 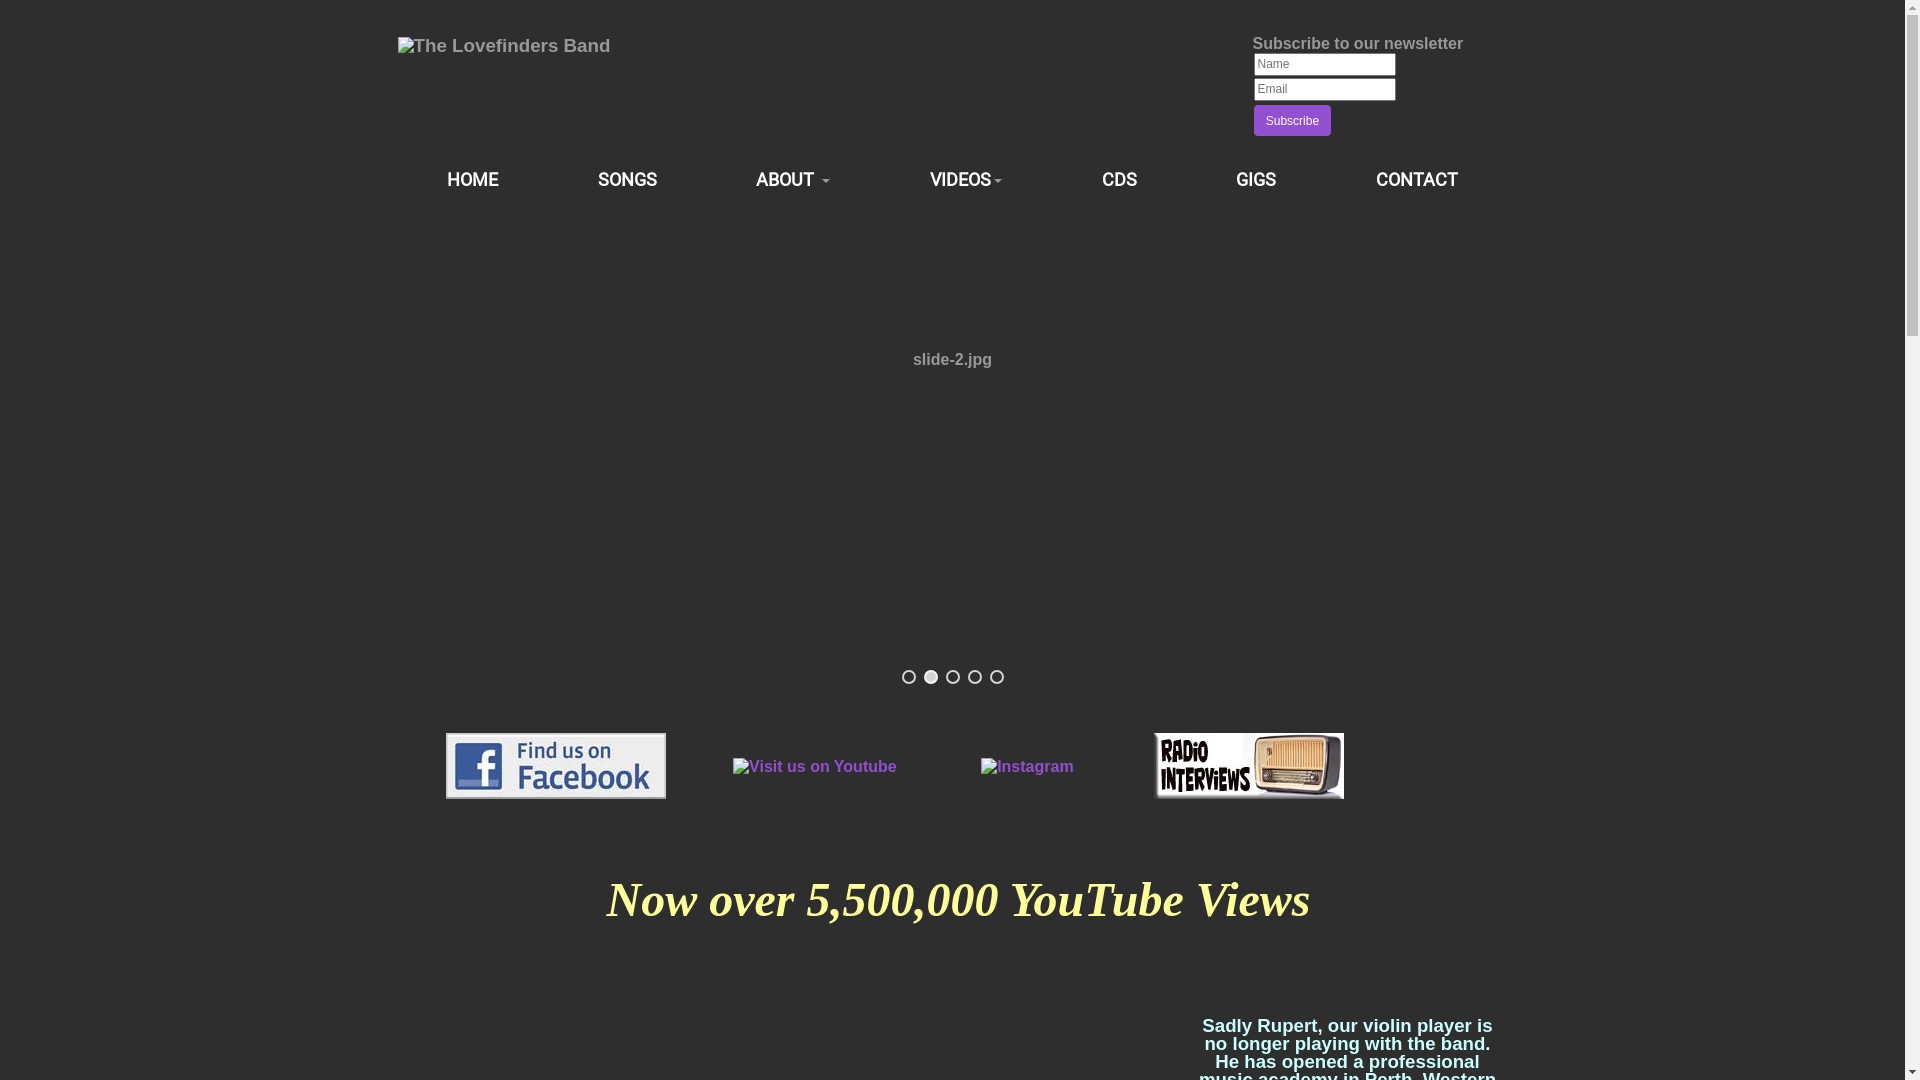 What do you see at coordinates (1416, 179) in the screenshot?
I see `CONTACT` at bounding box center [1416, 179].